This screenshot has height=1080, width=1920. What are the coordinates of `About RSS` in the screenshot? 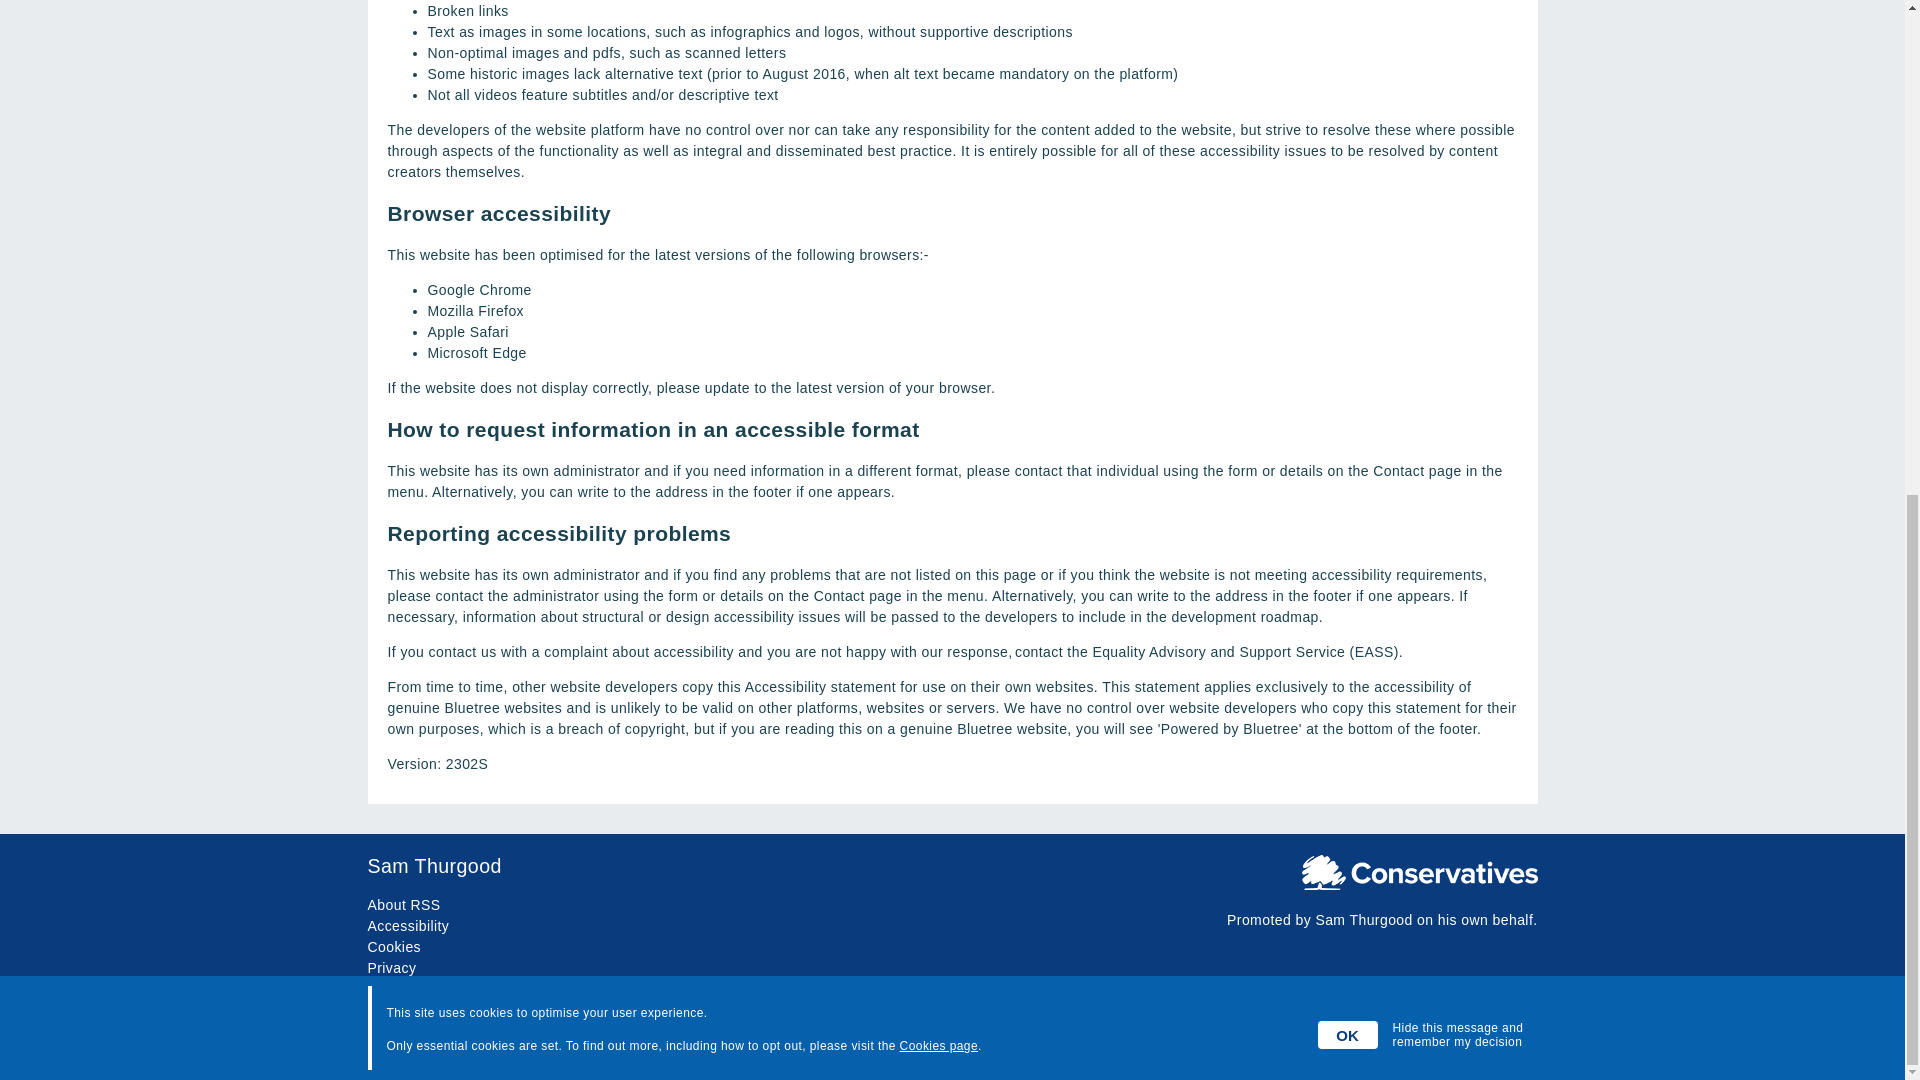 It's located at (404, 904).